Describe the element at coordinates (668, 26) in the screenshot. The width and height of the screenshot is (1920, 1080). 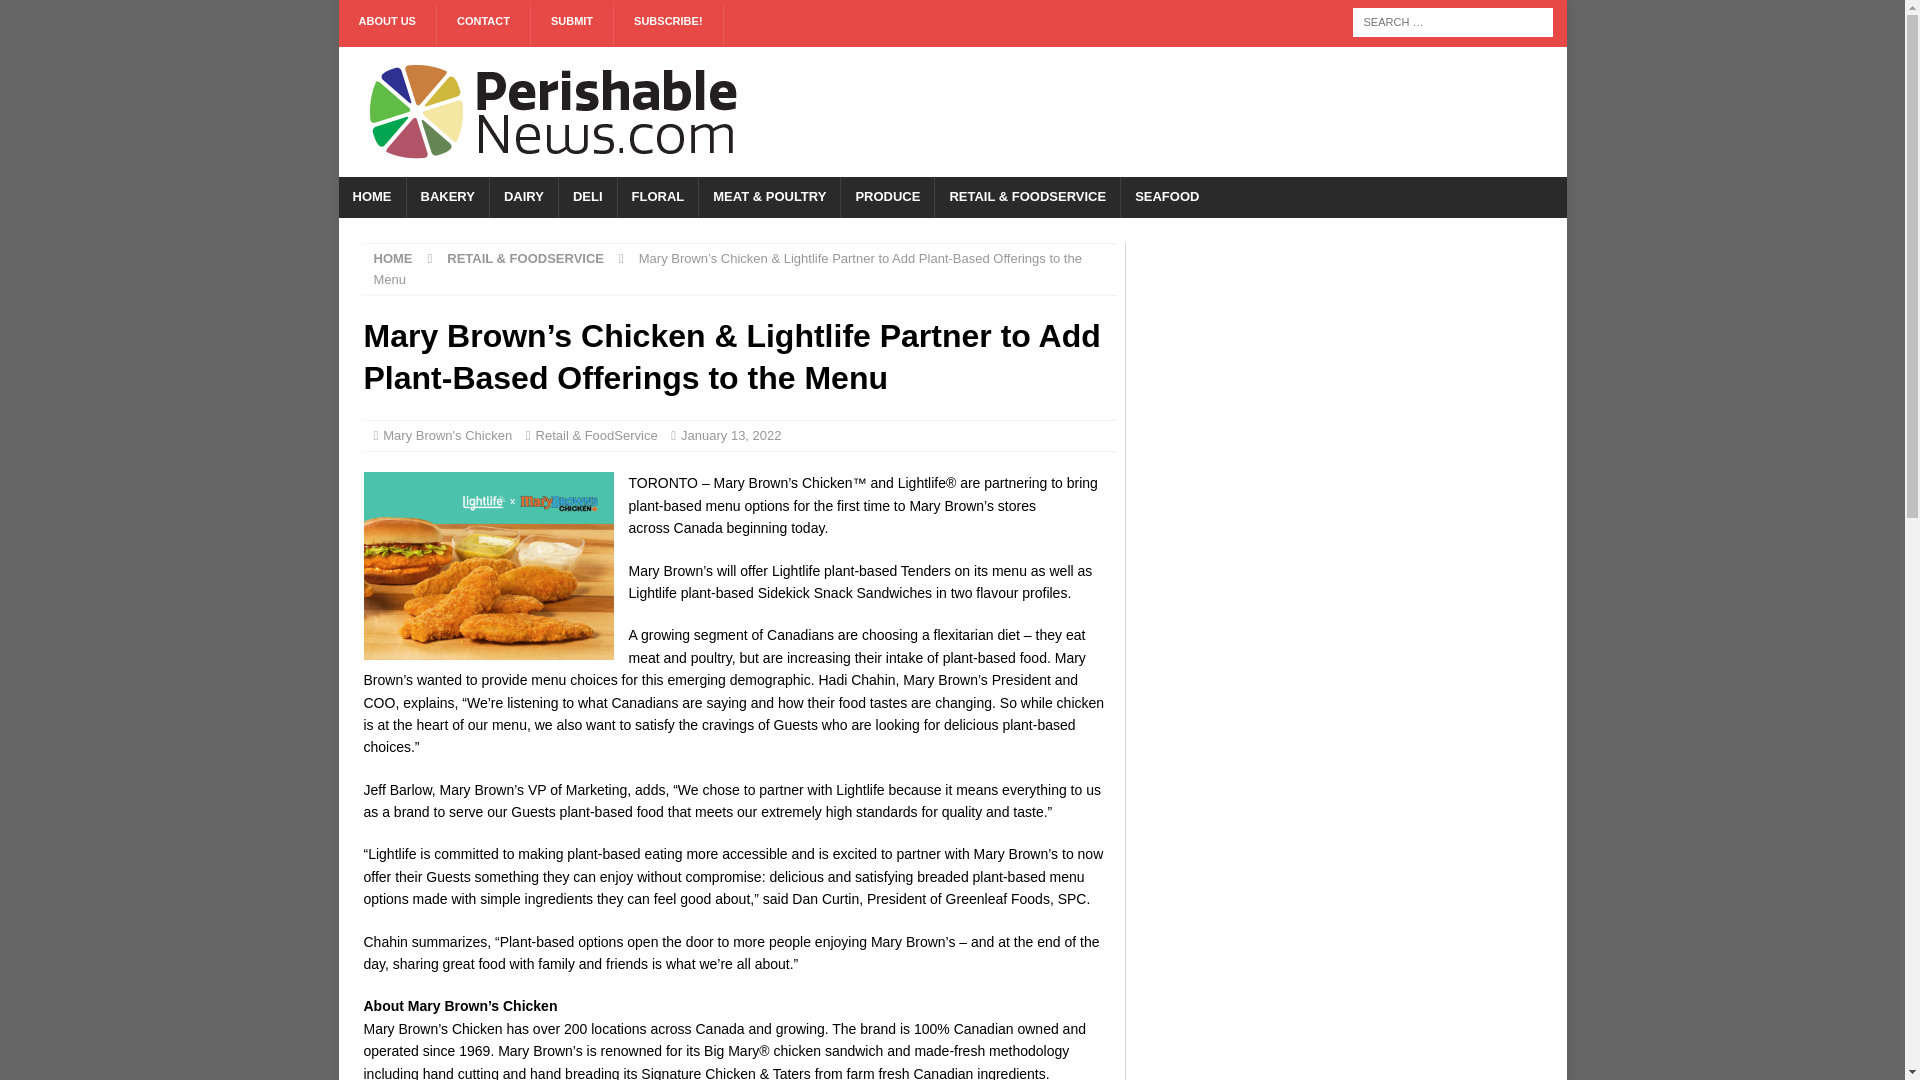
I see `SUBSCRIBE!` at that location.